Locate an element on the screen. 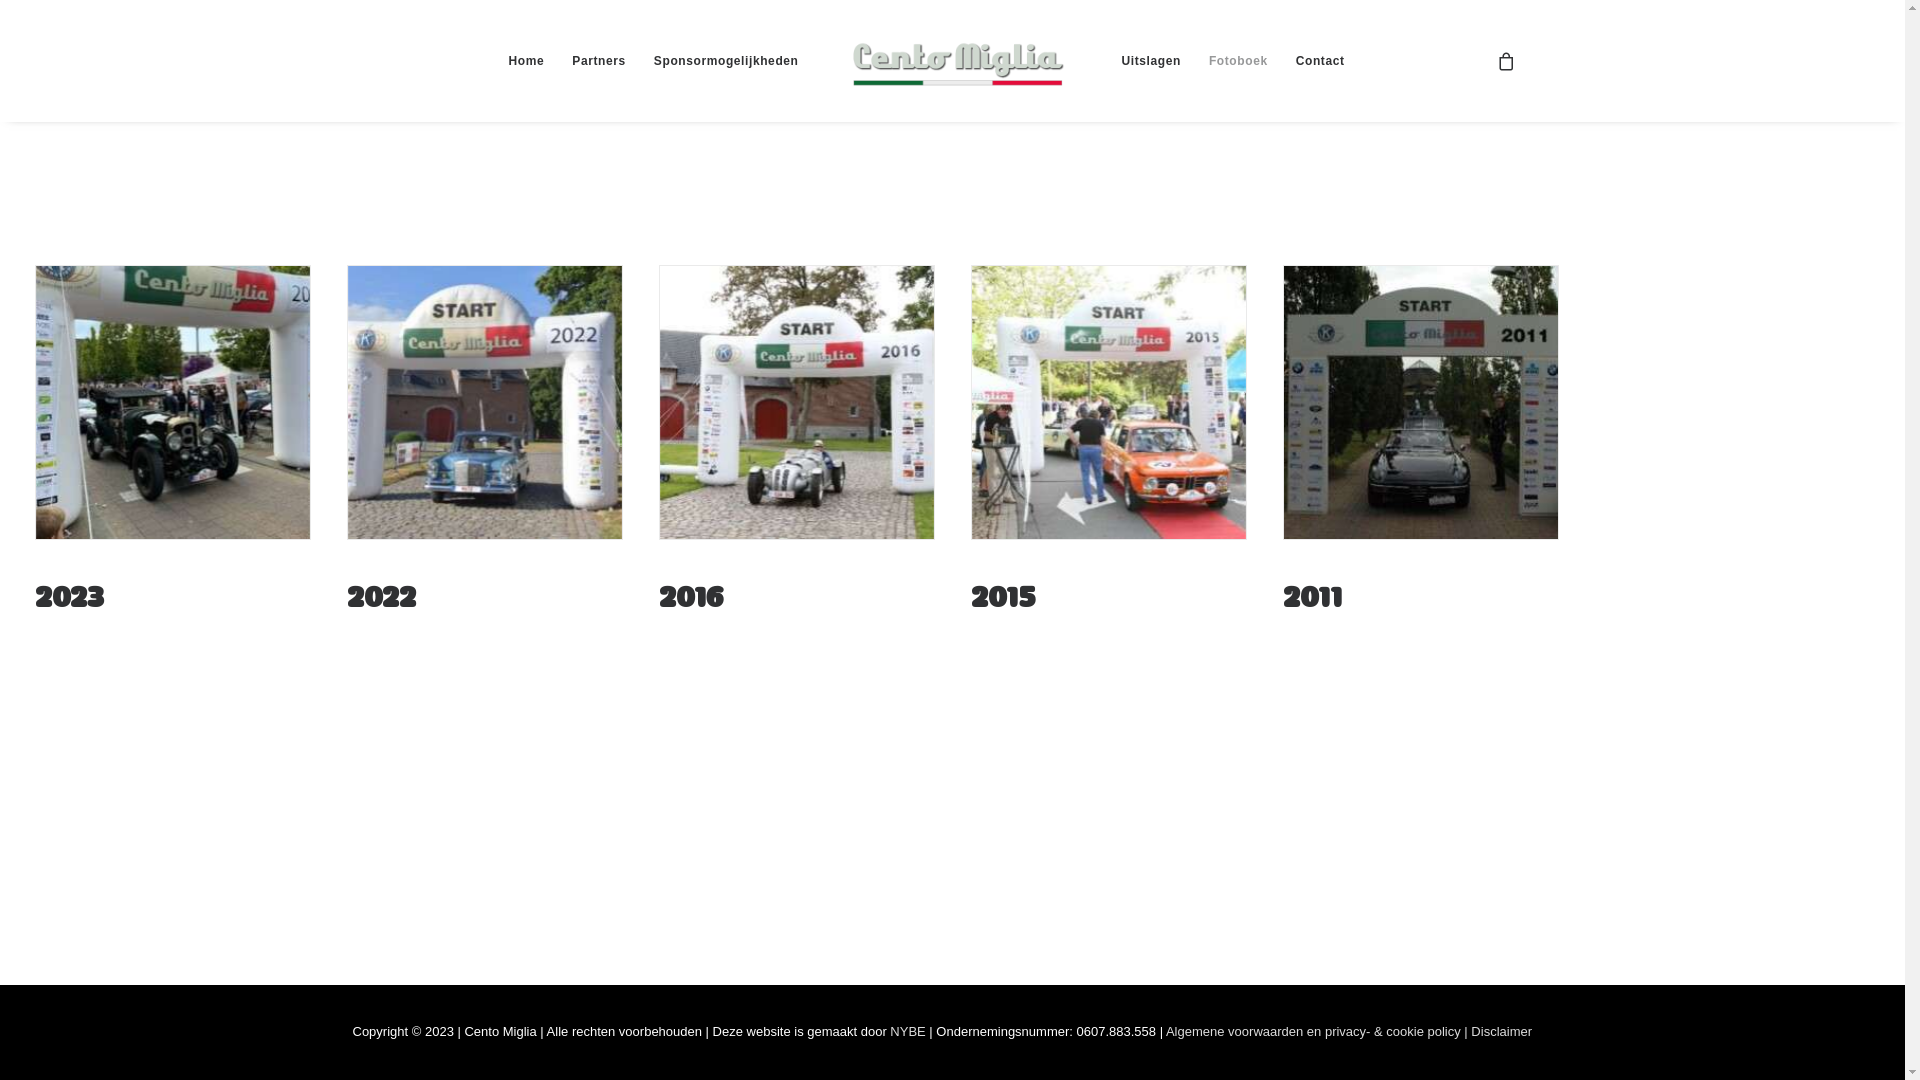  2015 is located at coordinates (1002, 592).